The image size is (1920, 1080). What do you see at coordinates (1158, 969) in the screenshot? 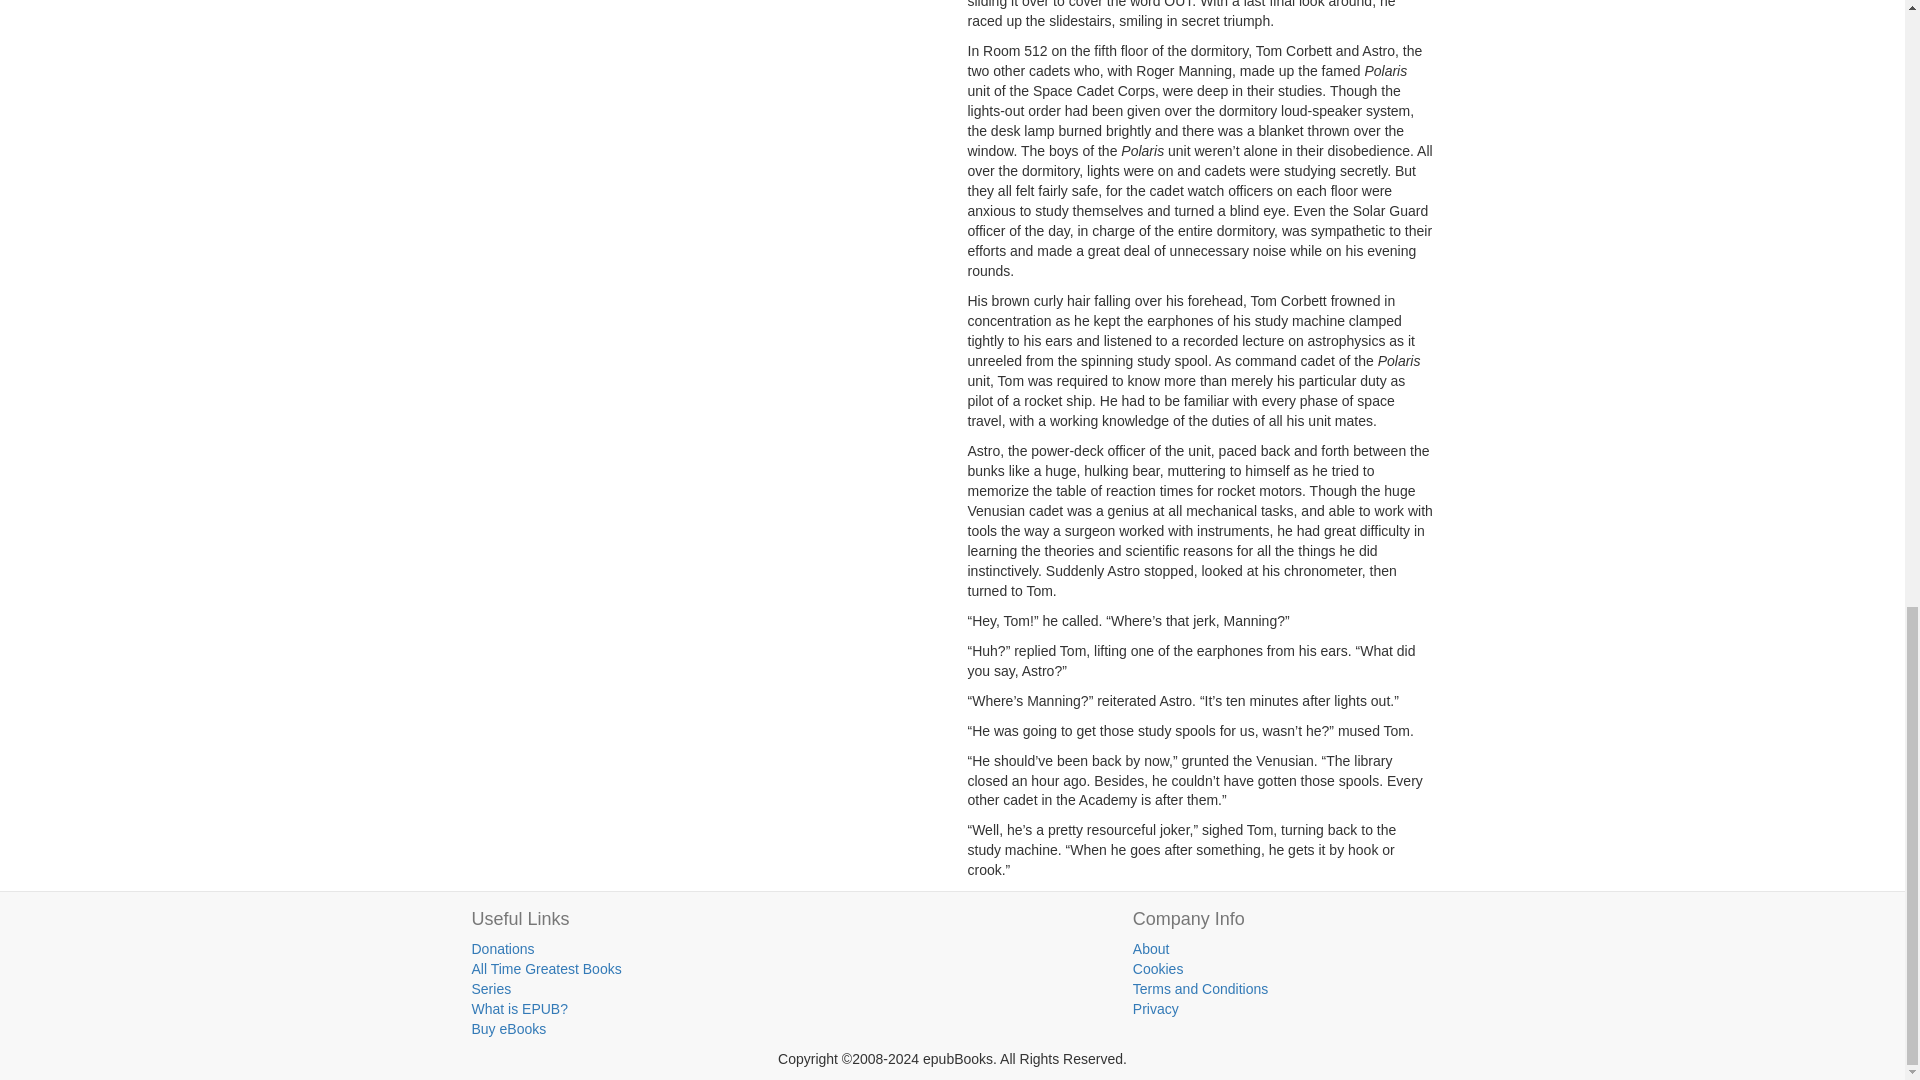
I see `Cookies` at bounding box center [1158, 969].